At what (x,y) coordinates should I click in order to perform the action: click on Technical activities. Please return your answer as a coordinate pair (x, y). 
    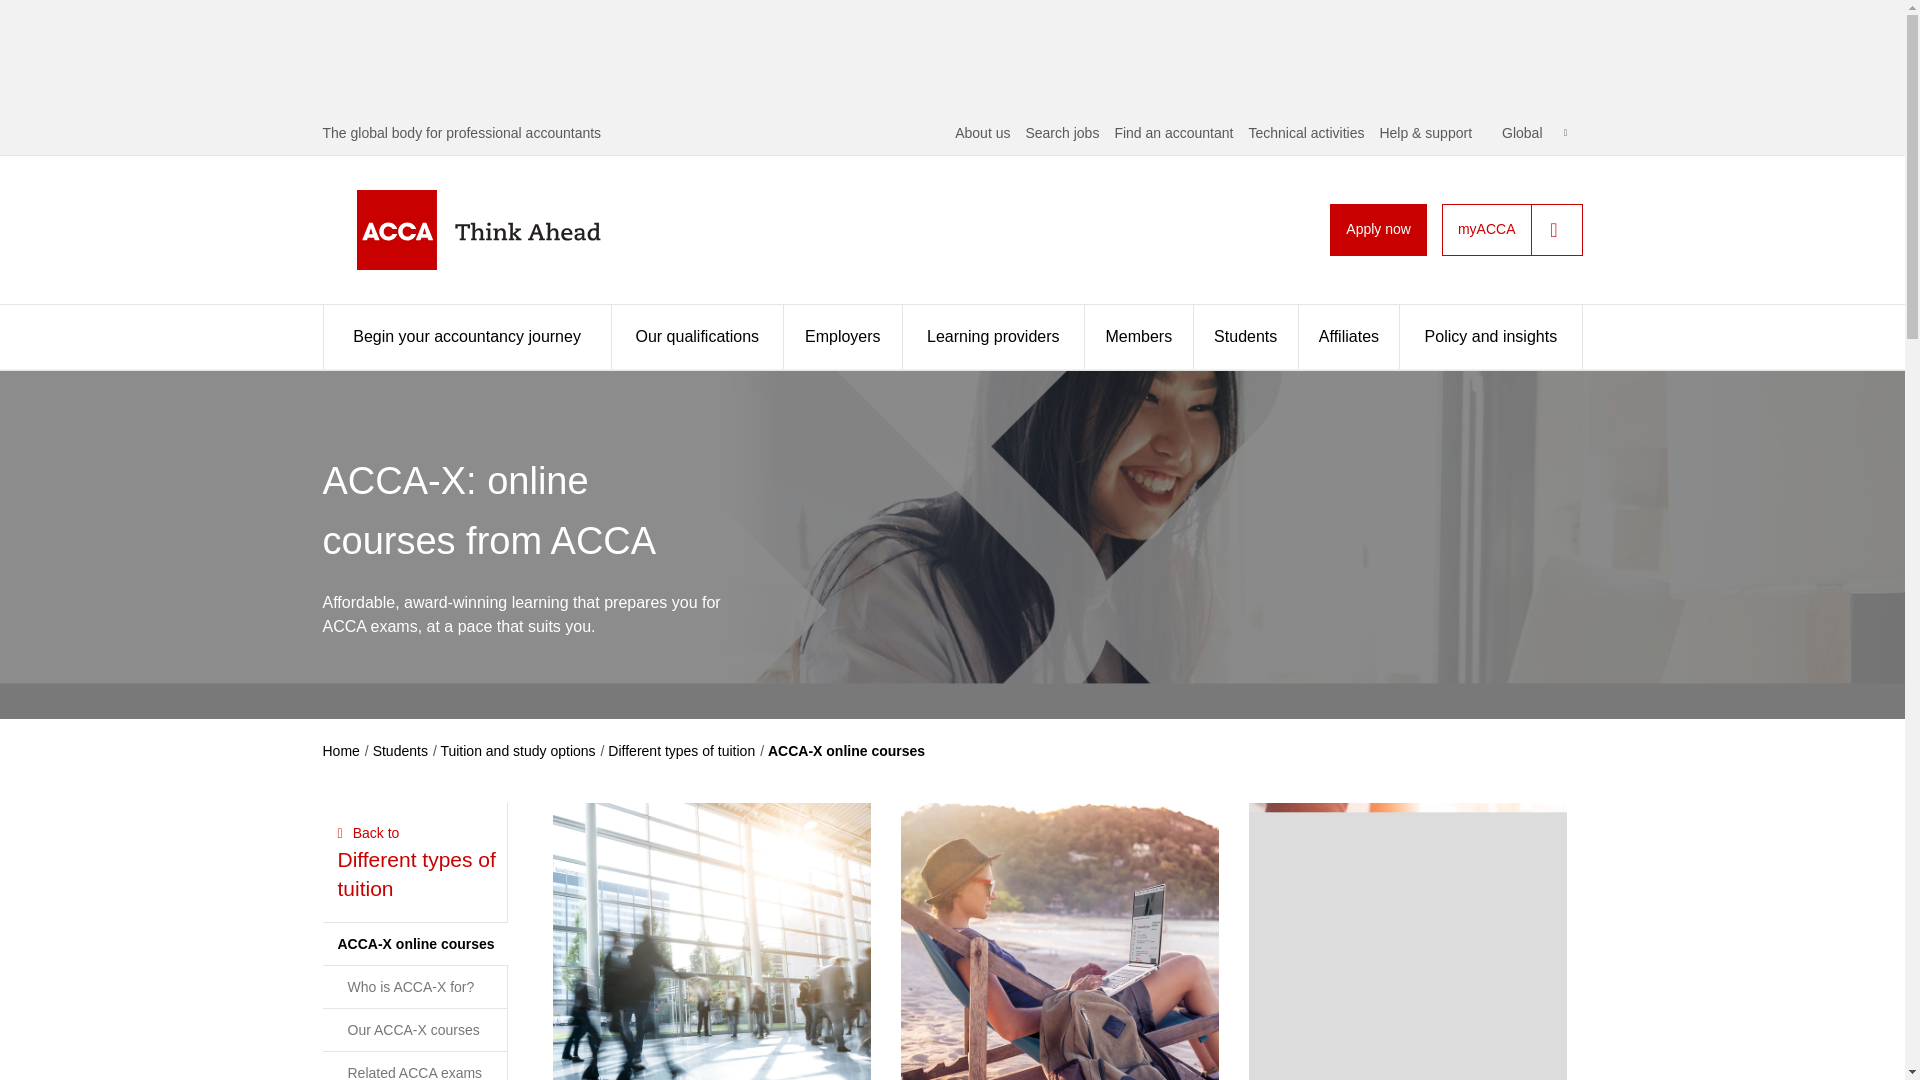
    Looking at the image, I should click on (1306, 133).